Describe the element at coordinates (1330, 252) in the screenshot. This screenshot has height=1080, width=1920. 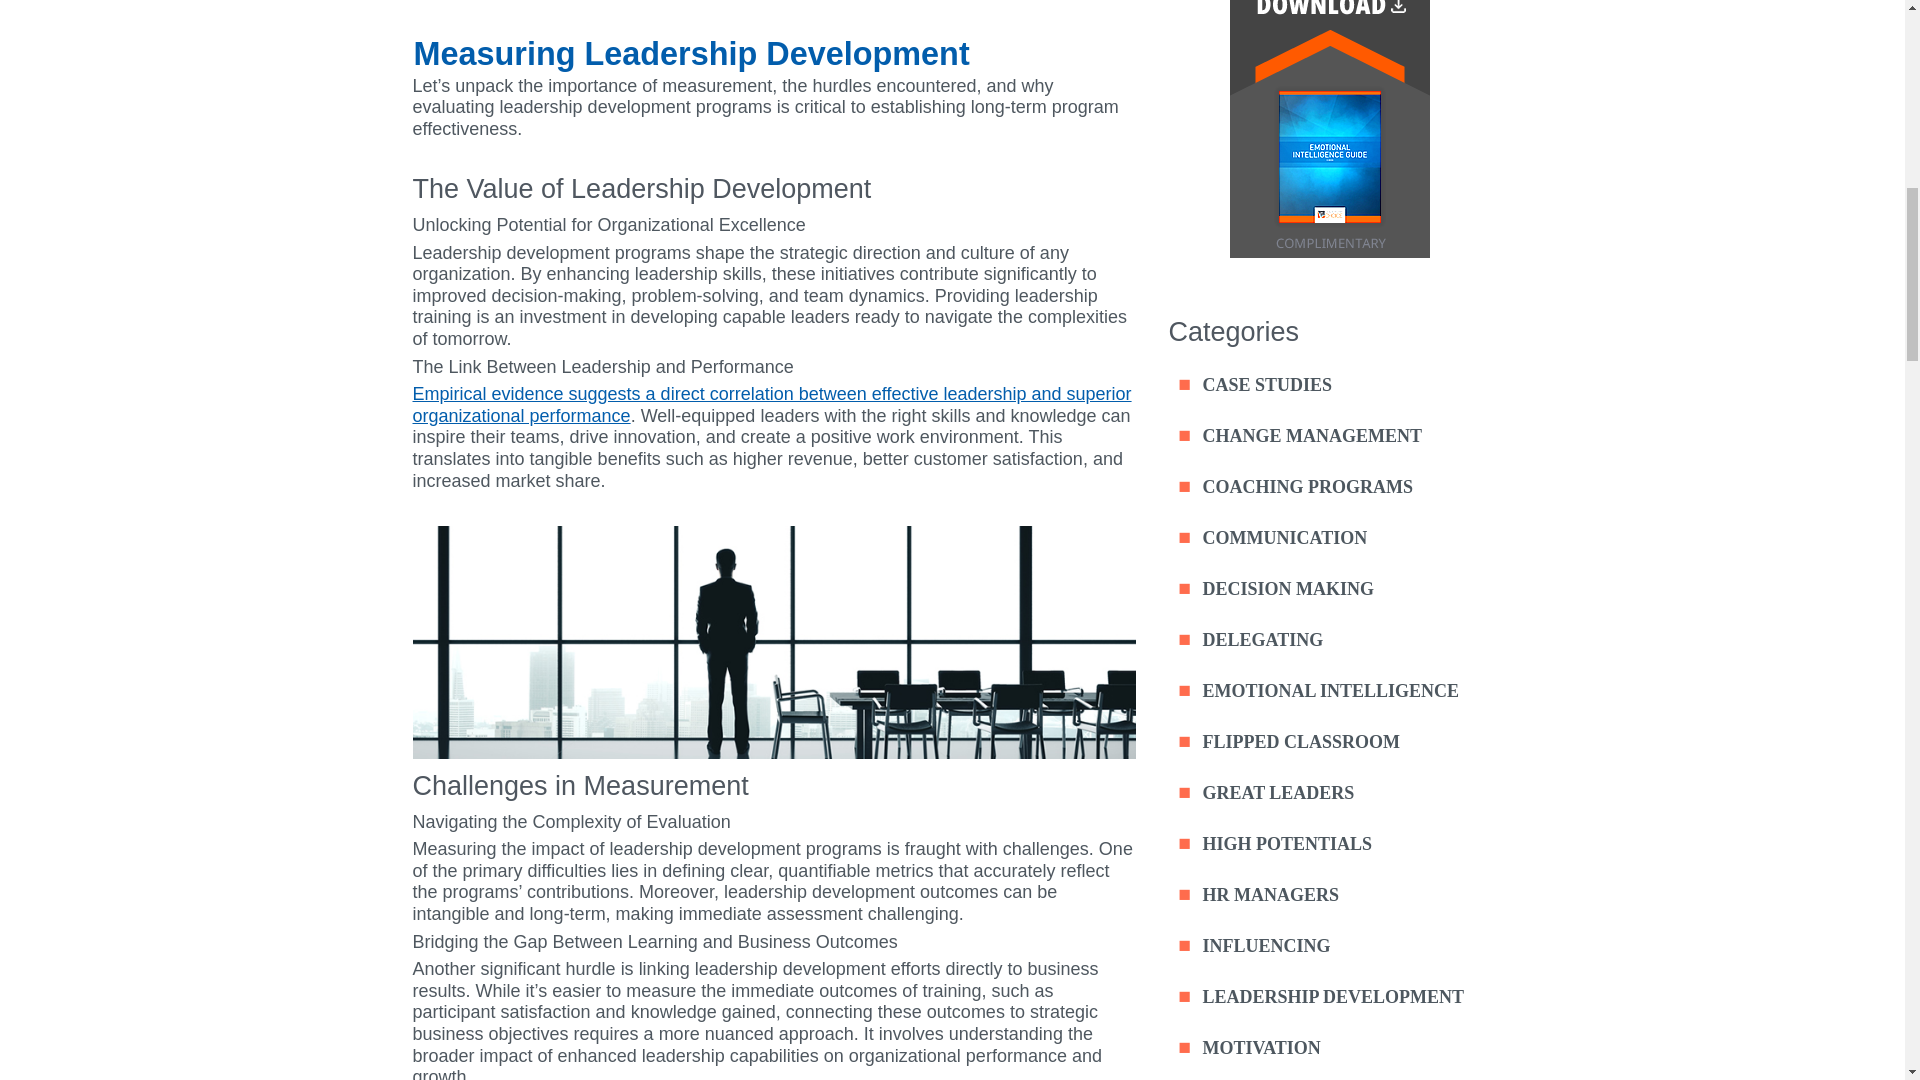
I see `Download our Leadership Guide to Emotional Intelligence` at that location.